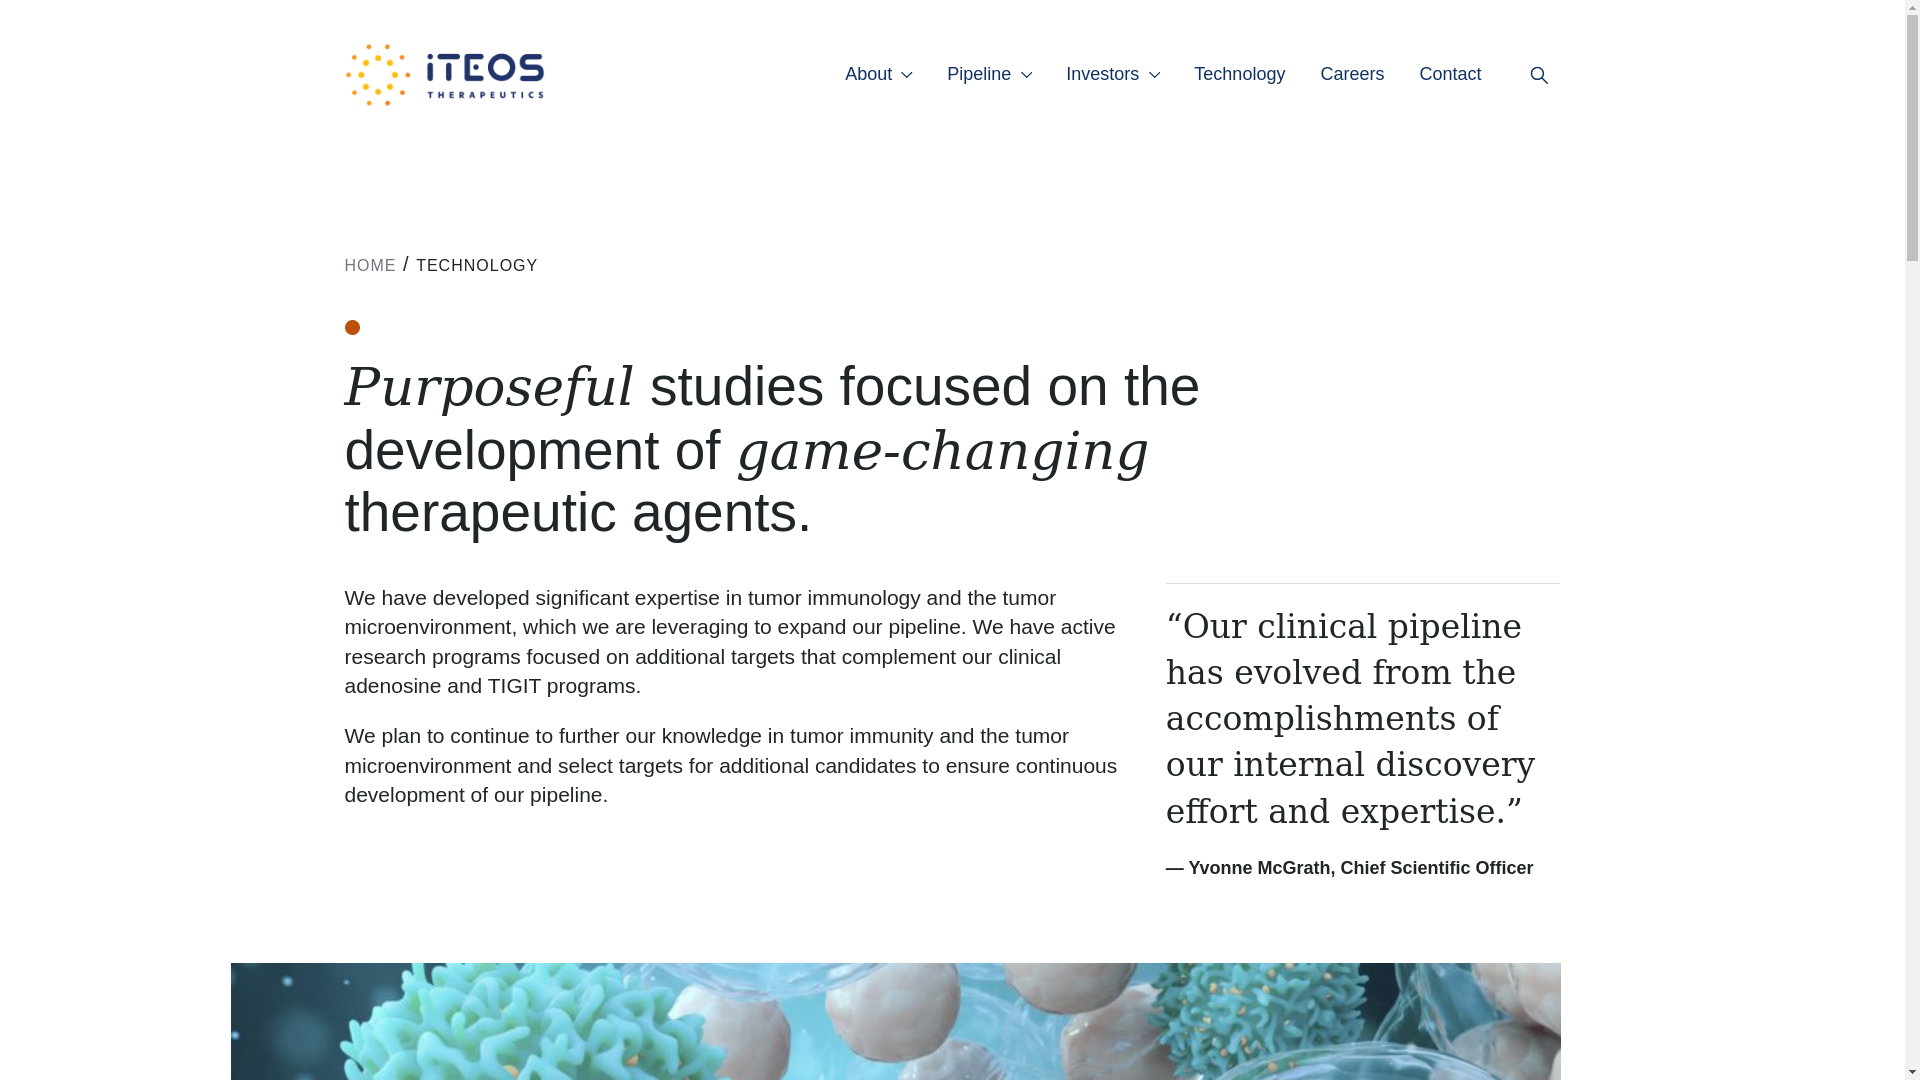  I want to click on Technology, so click(1242, 74).